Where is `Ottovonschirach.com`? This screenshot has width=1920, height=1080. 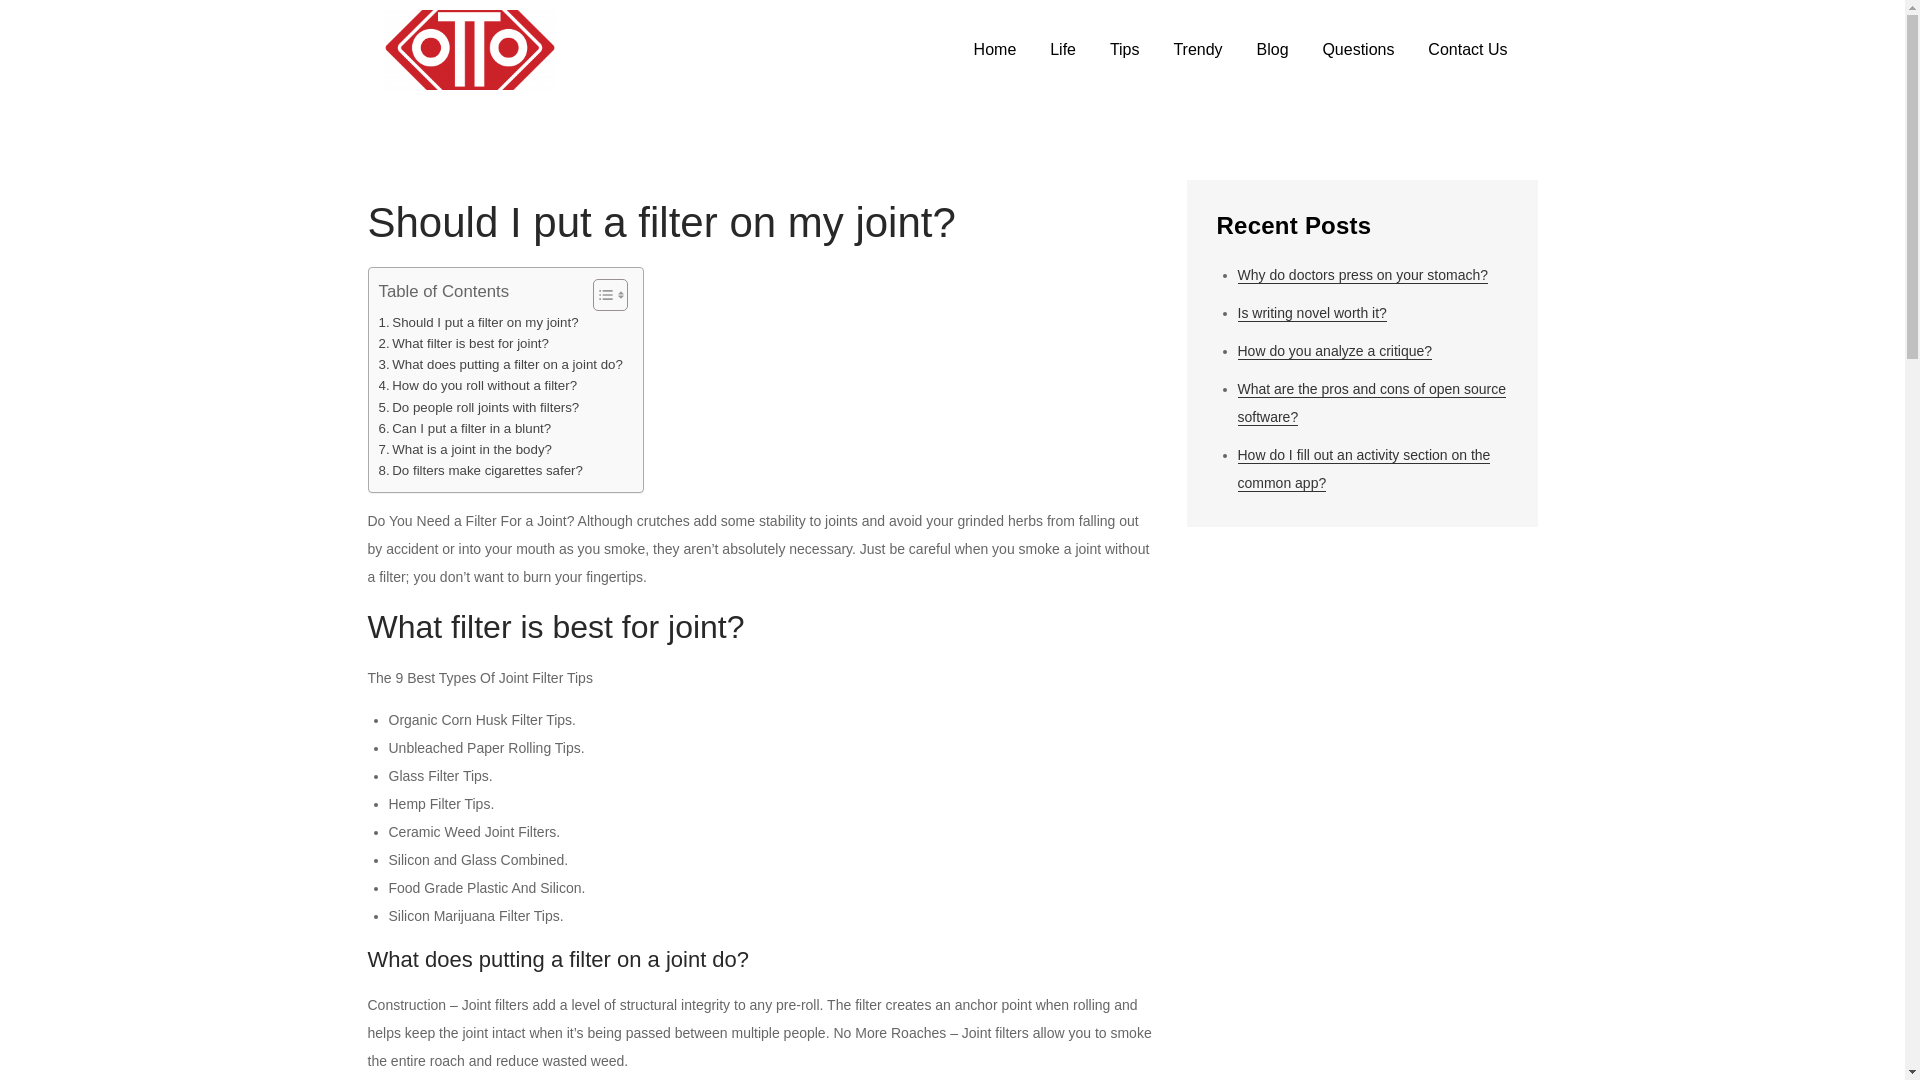
Ottovonschirach.com is located at coordinates (708, 66).